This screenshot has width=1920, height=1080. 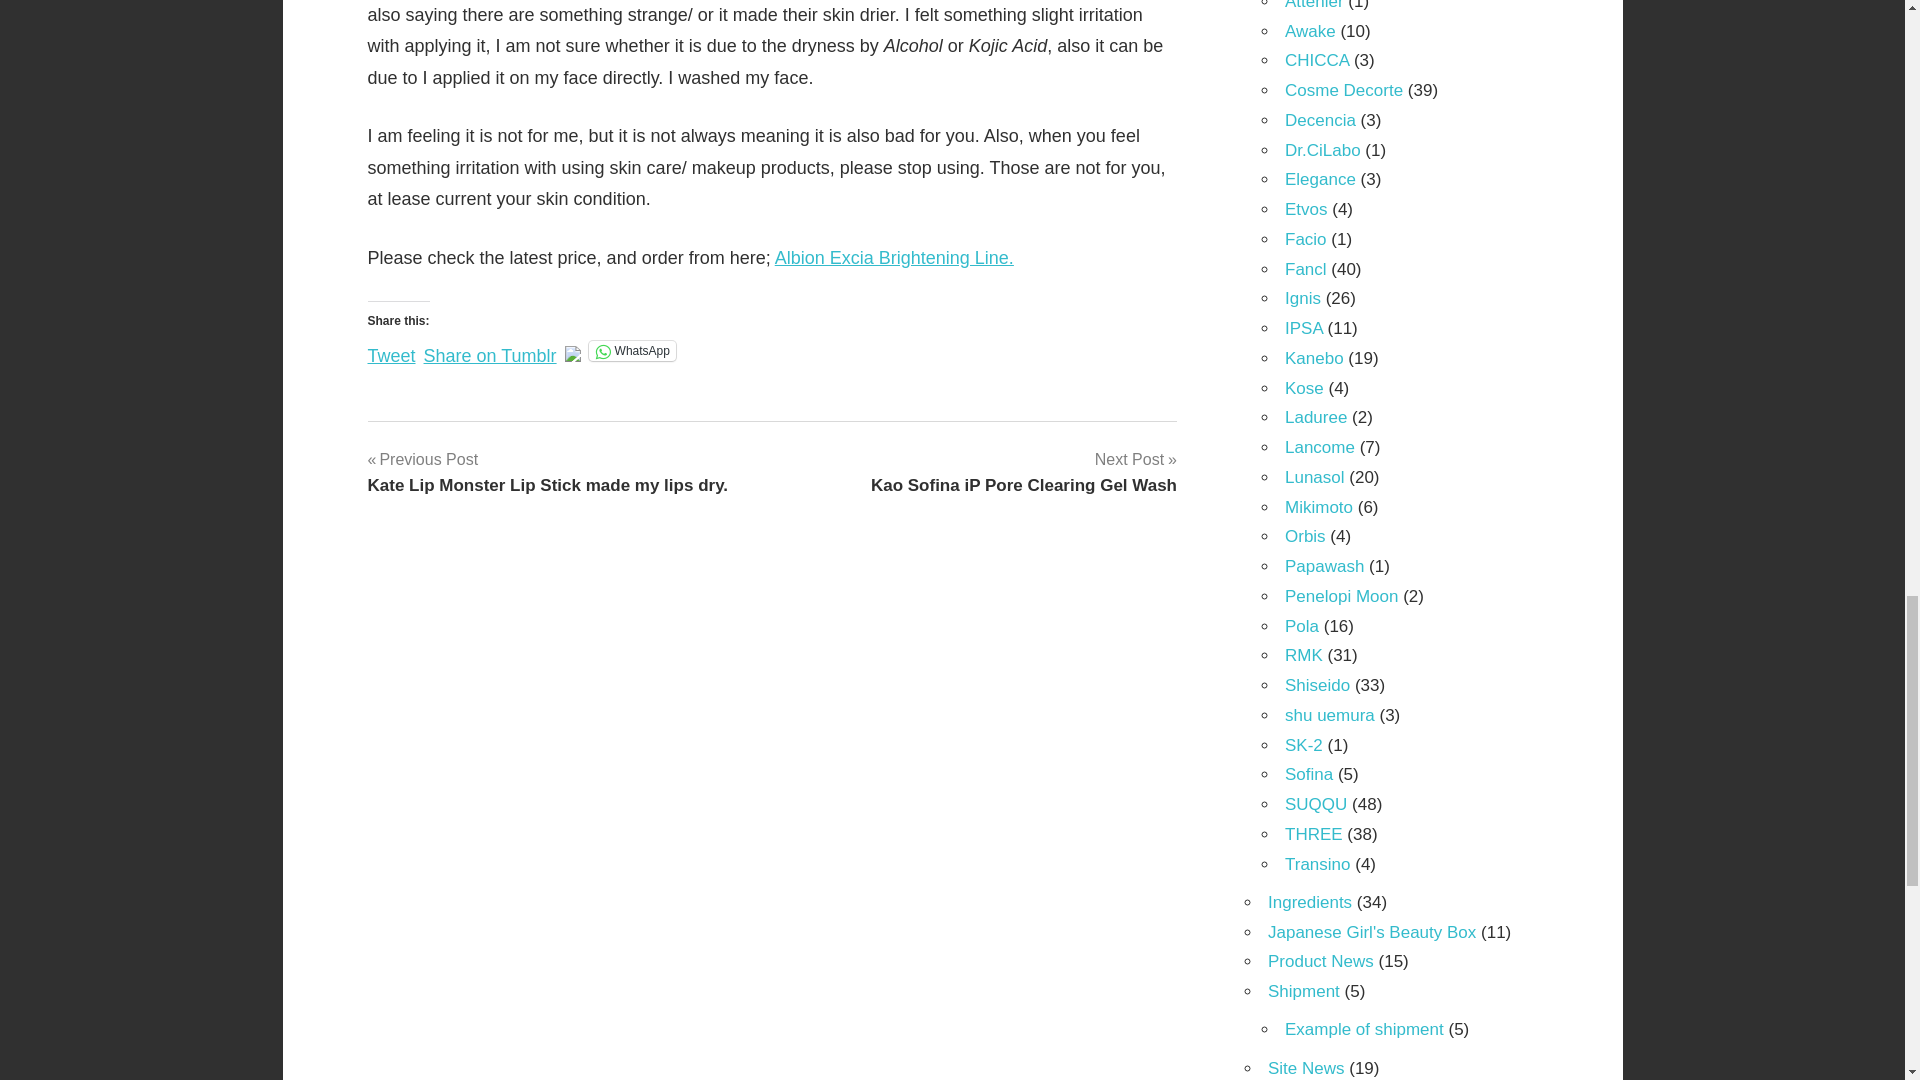 I want to click on Click to share on WhatsApp, so click(x=1320, y=120).